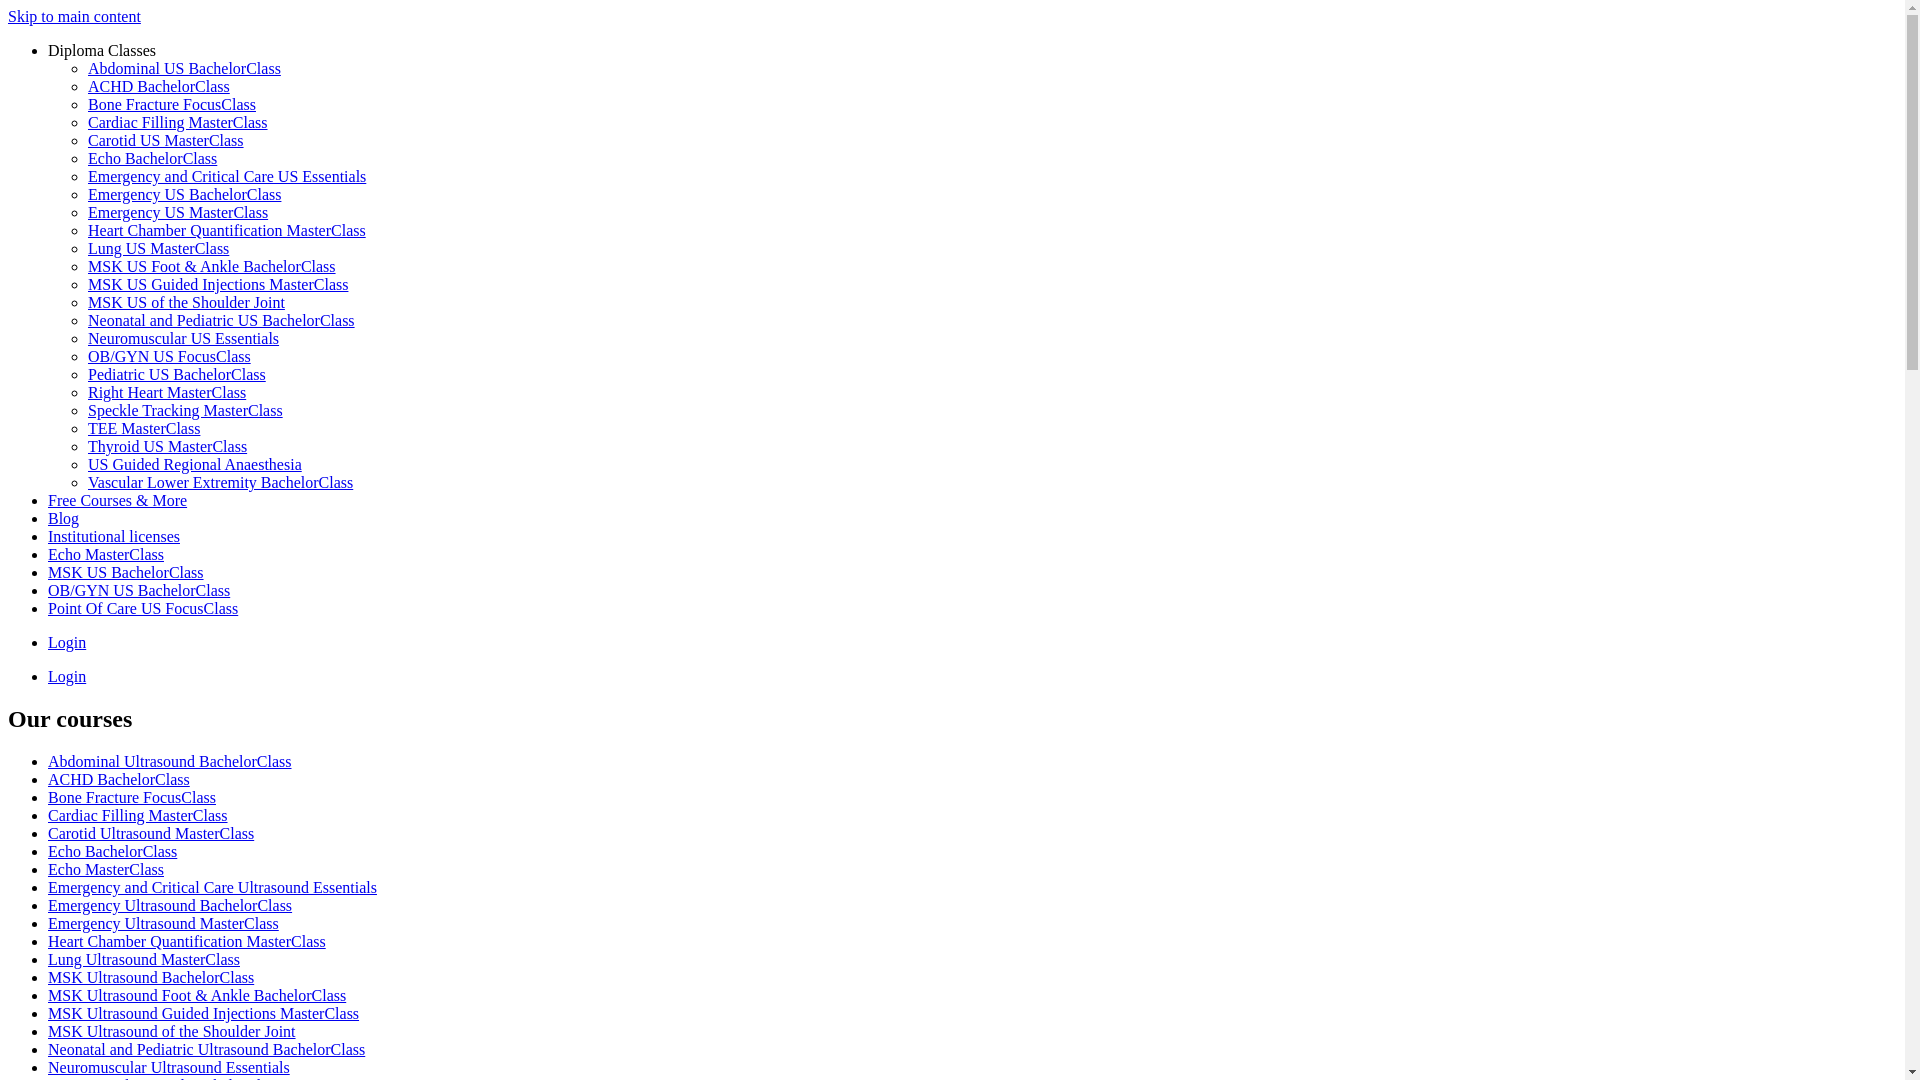  What do you see at coordinates (212, 888) in the screenshot?
I see `Emergency and Critical Care Ultrasound Essentials` at bounding box center [212, 888].